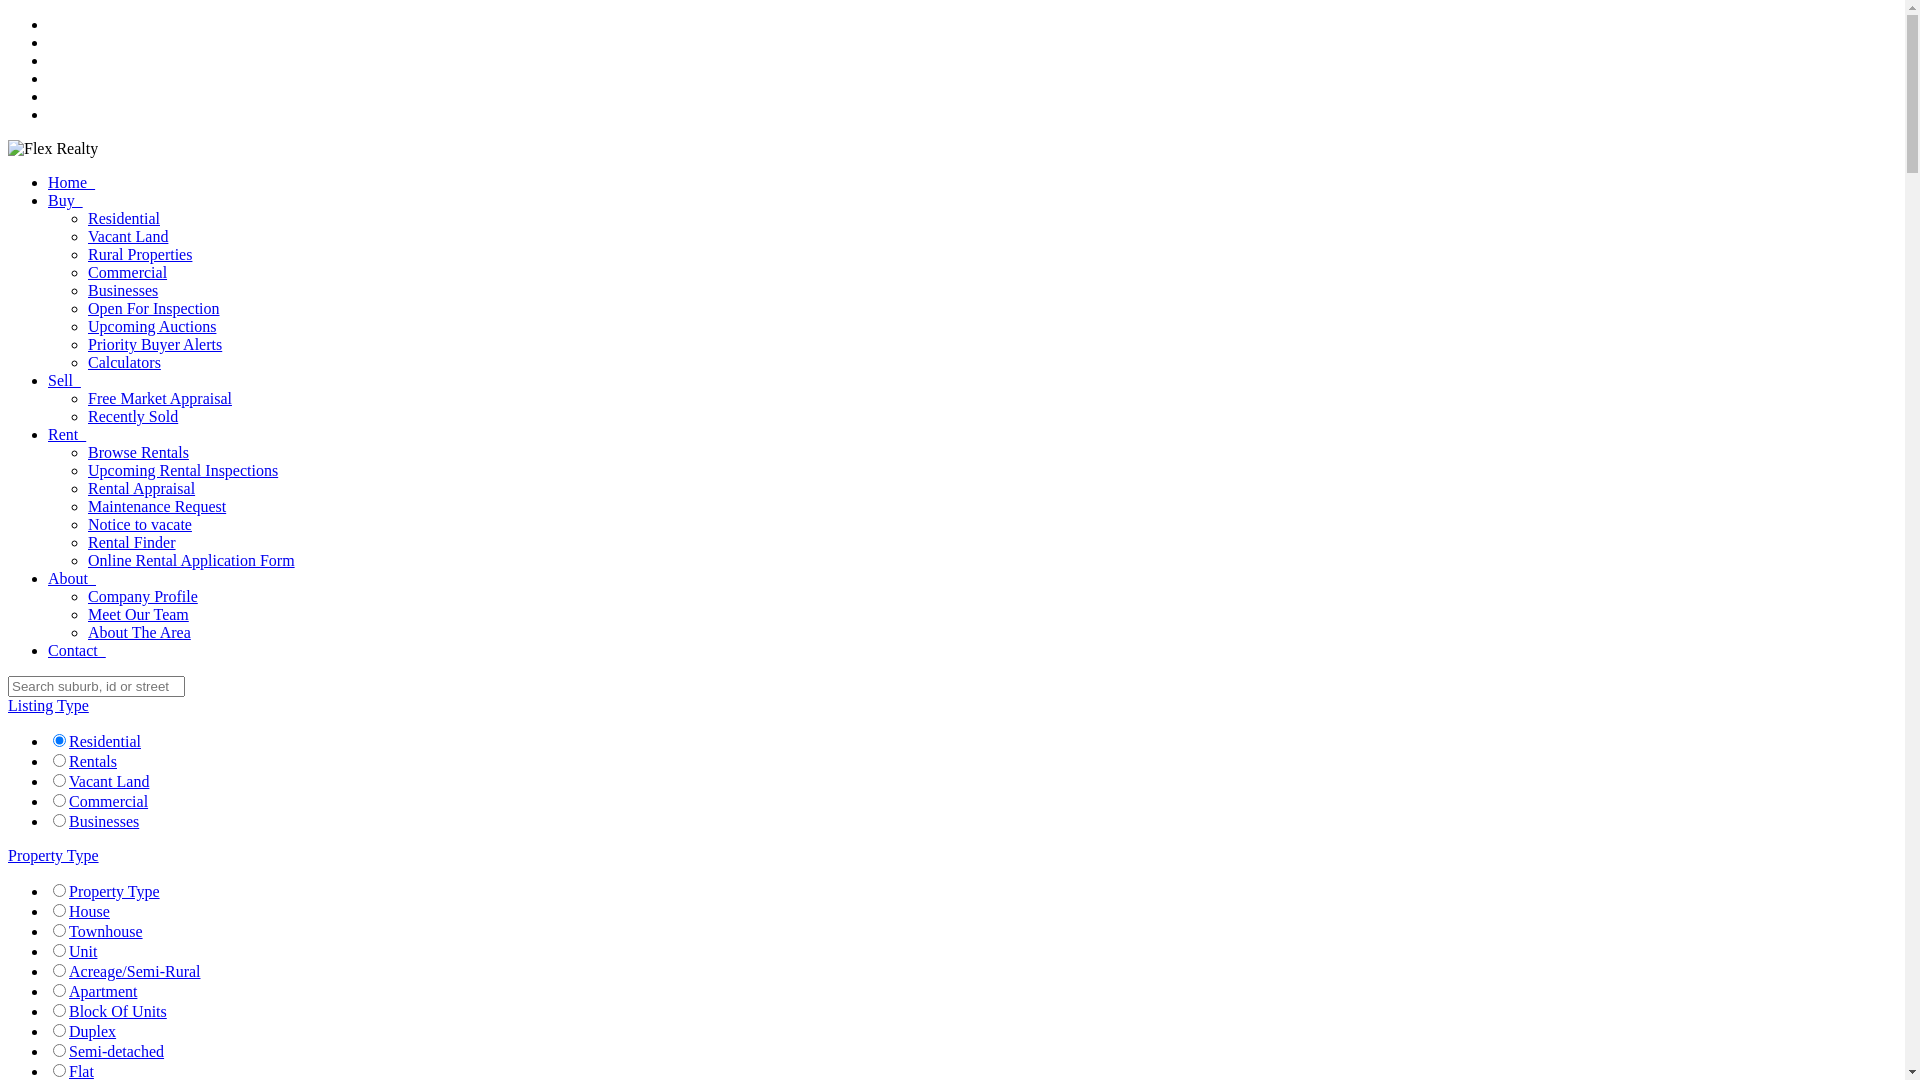 This screenshot has height=1080, width=1920. What do you see at coordinates (135, 972) in the screenshot?
I see `Acreage/Semi-Rural` at bounding box center [135, 972].